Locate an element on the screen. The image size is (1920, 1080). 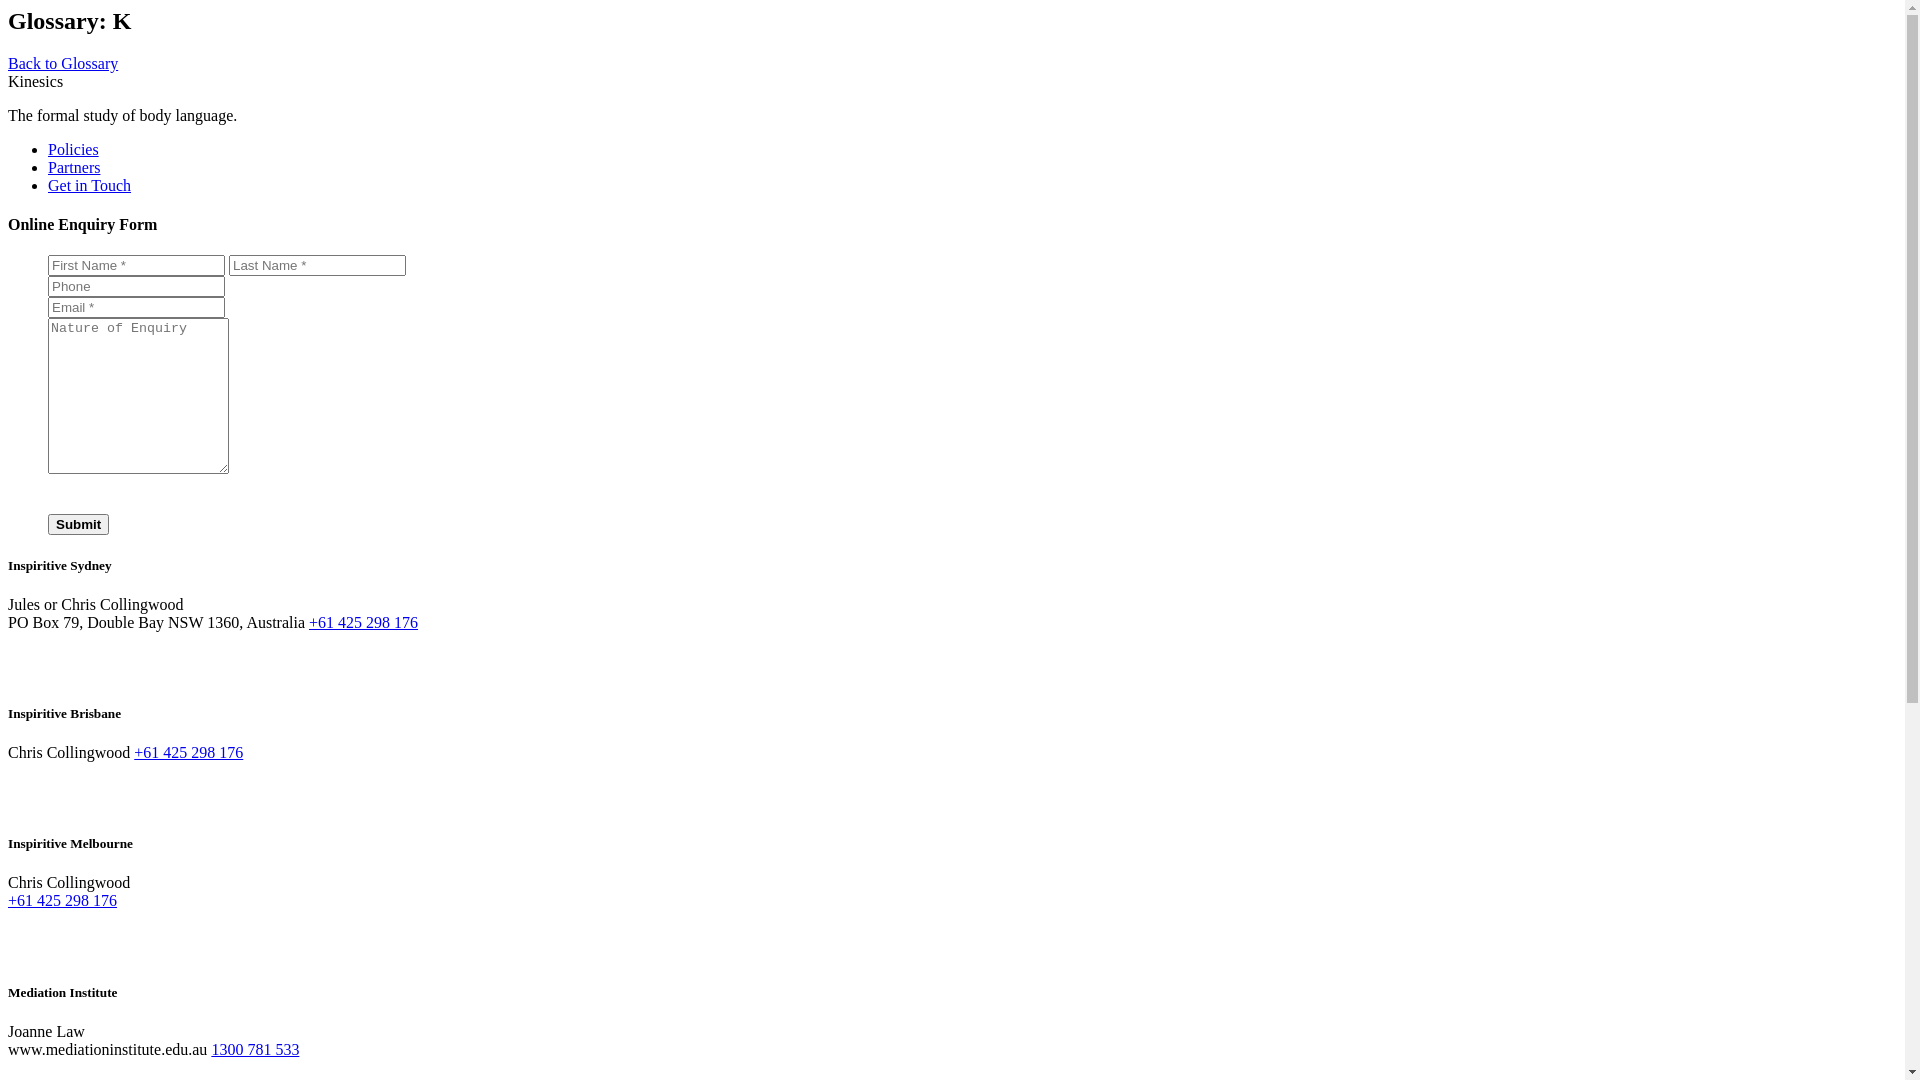
1300 781 533 is located at coordinates (255, 1050).